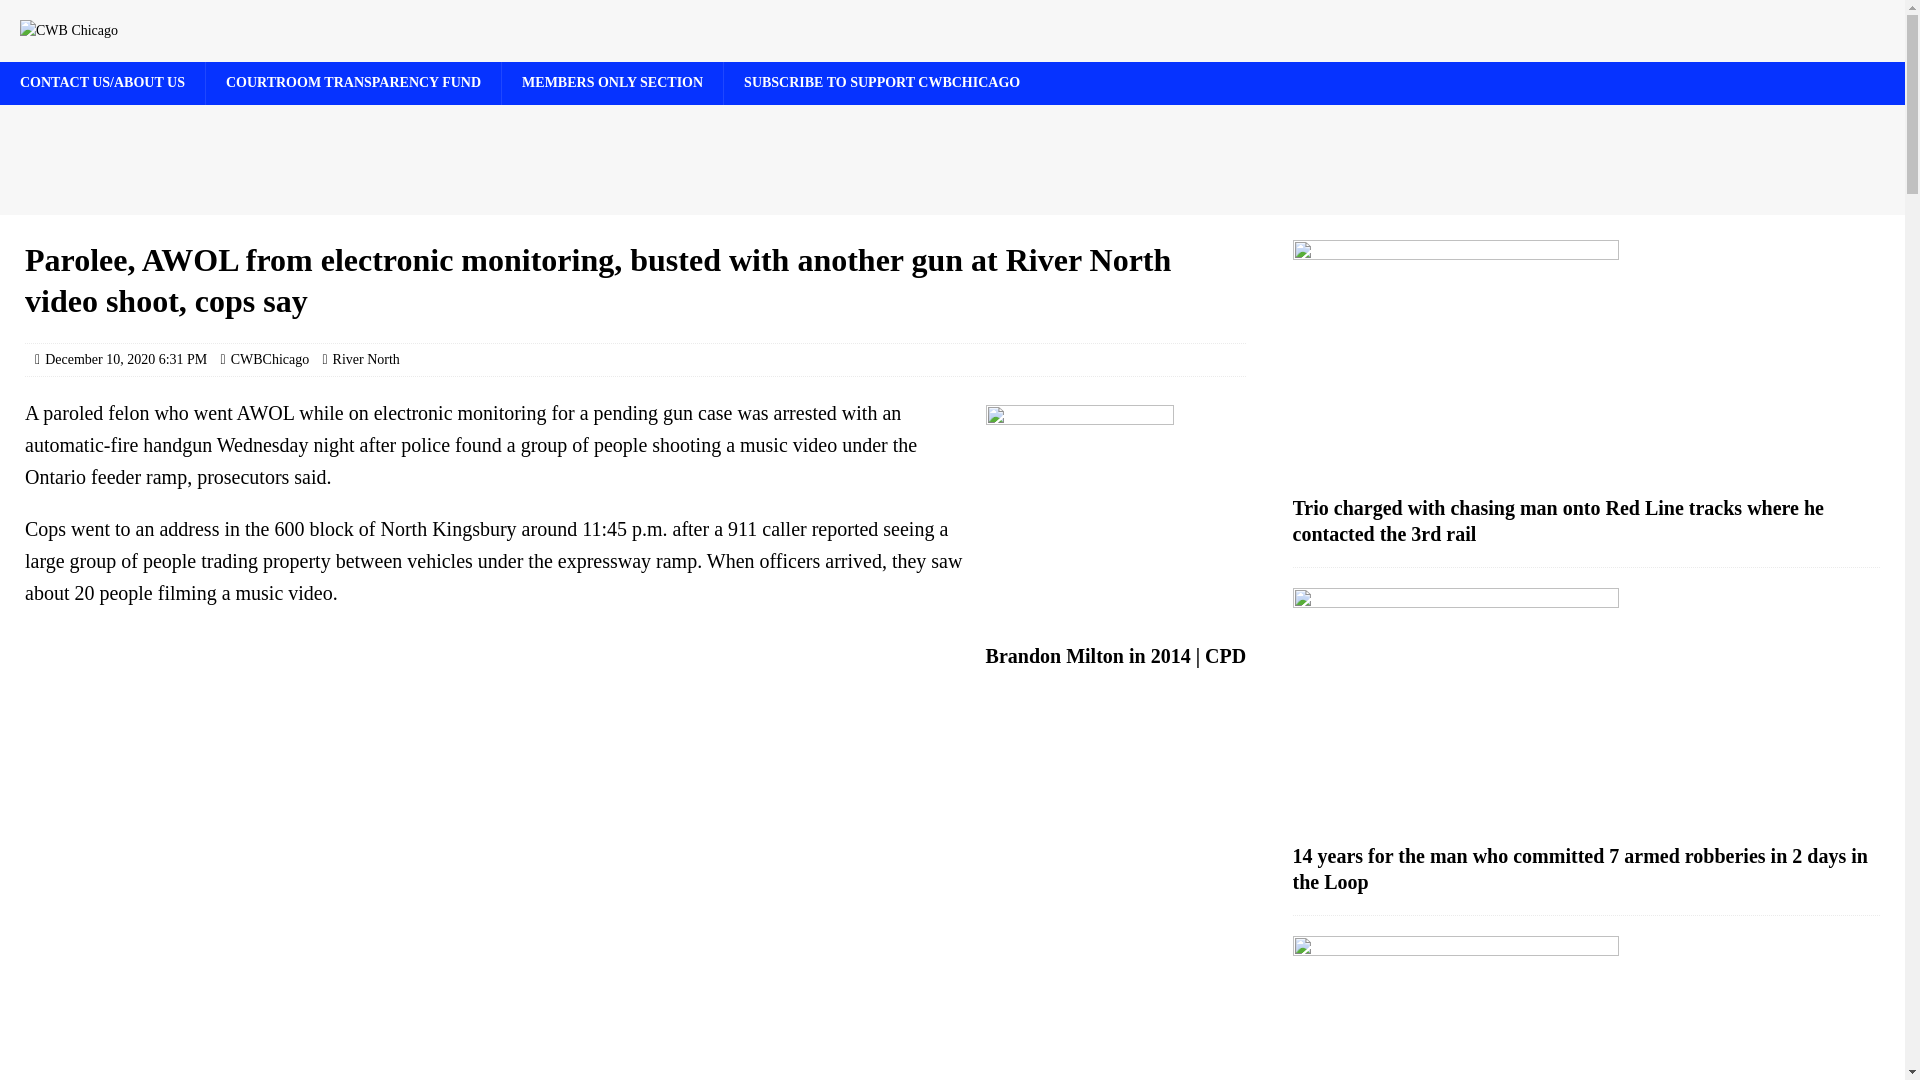  What do you see at coordinates (612, 82) in the screenshot?
I see `MEMBERS ONLY SECTION` at bounding box center [612, 82].